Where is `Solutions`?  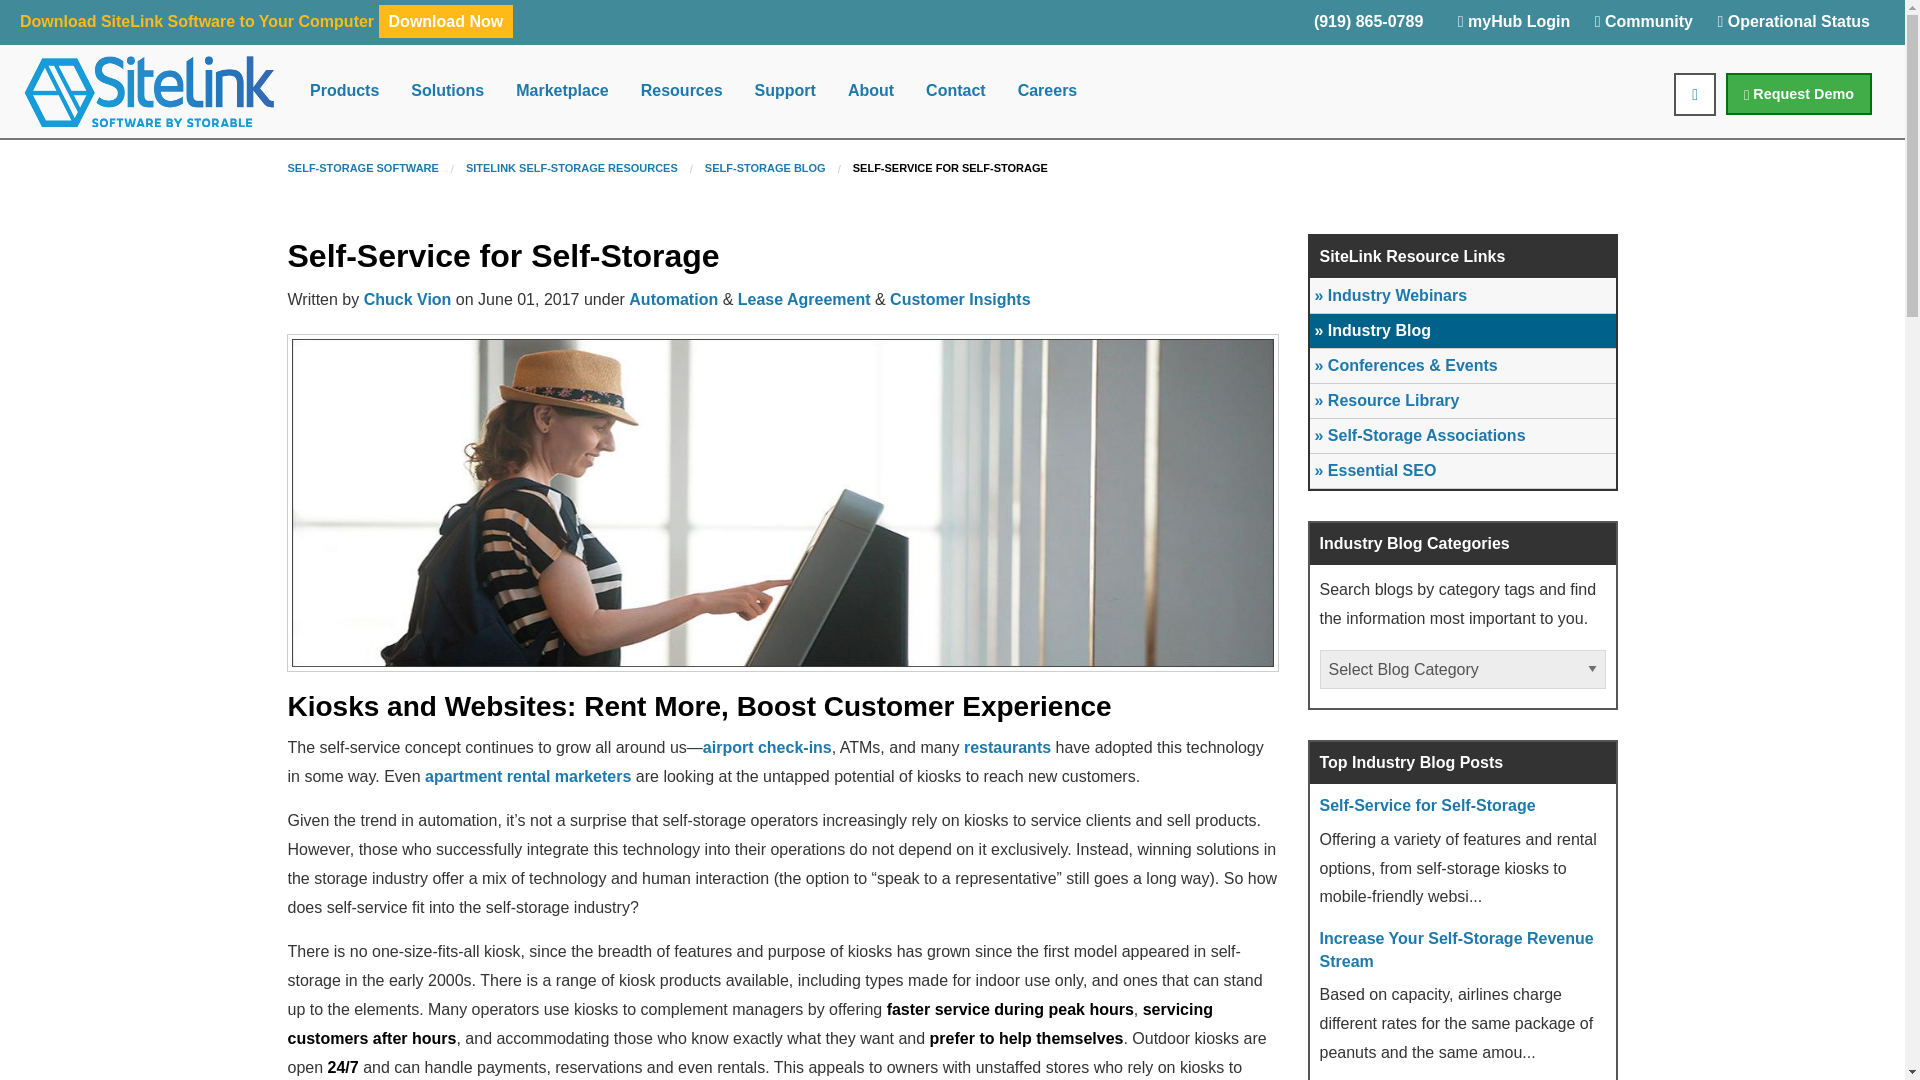
Solutions is located at coordinates (447, 91).